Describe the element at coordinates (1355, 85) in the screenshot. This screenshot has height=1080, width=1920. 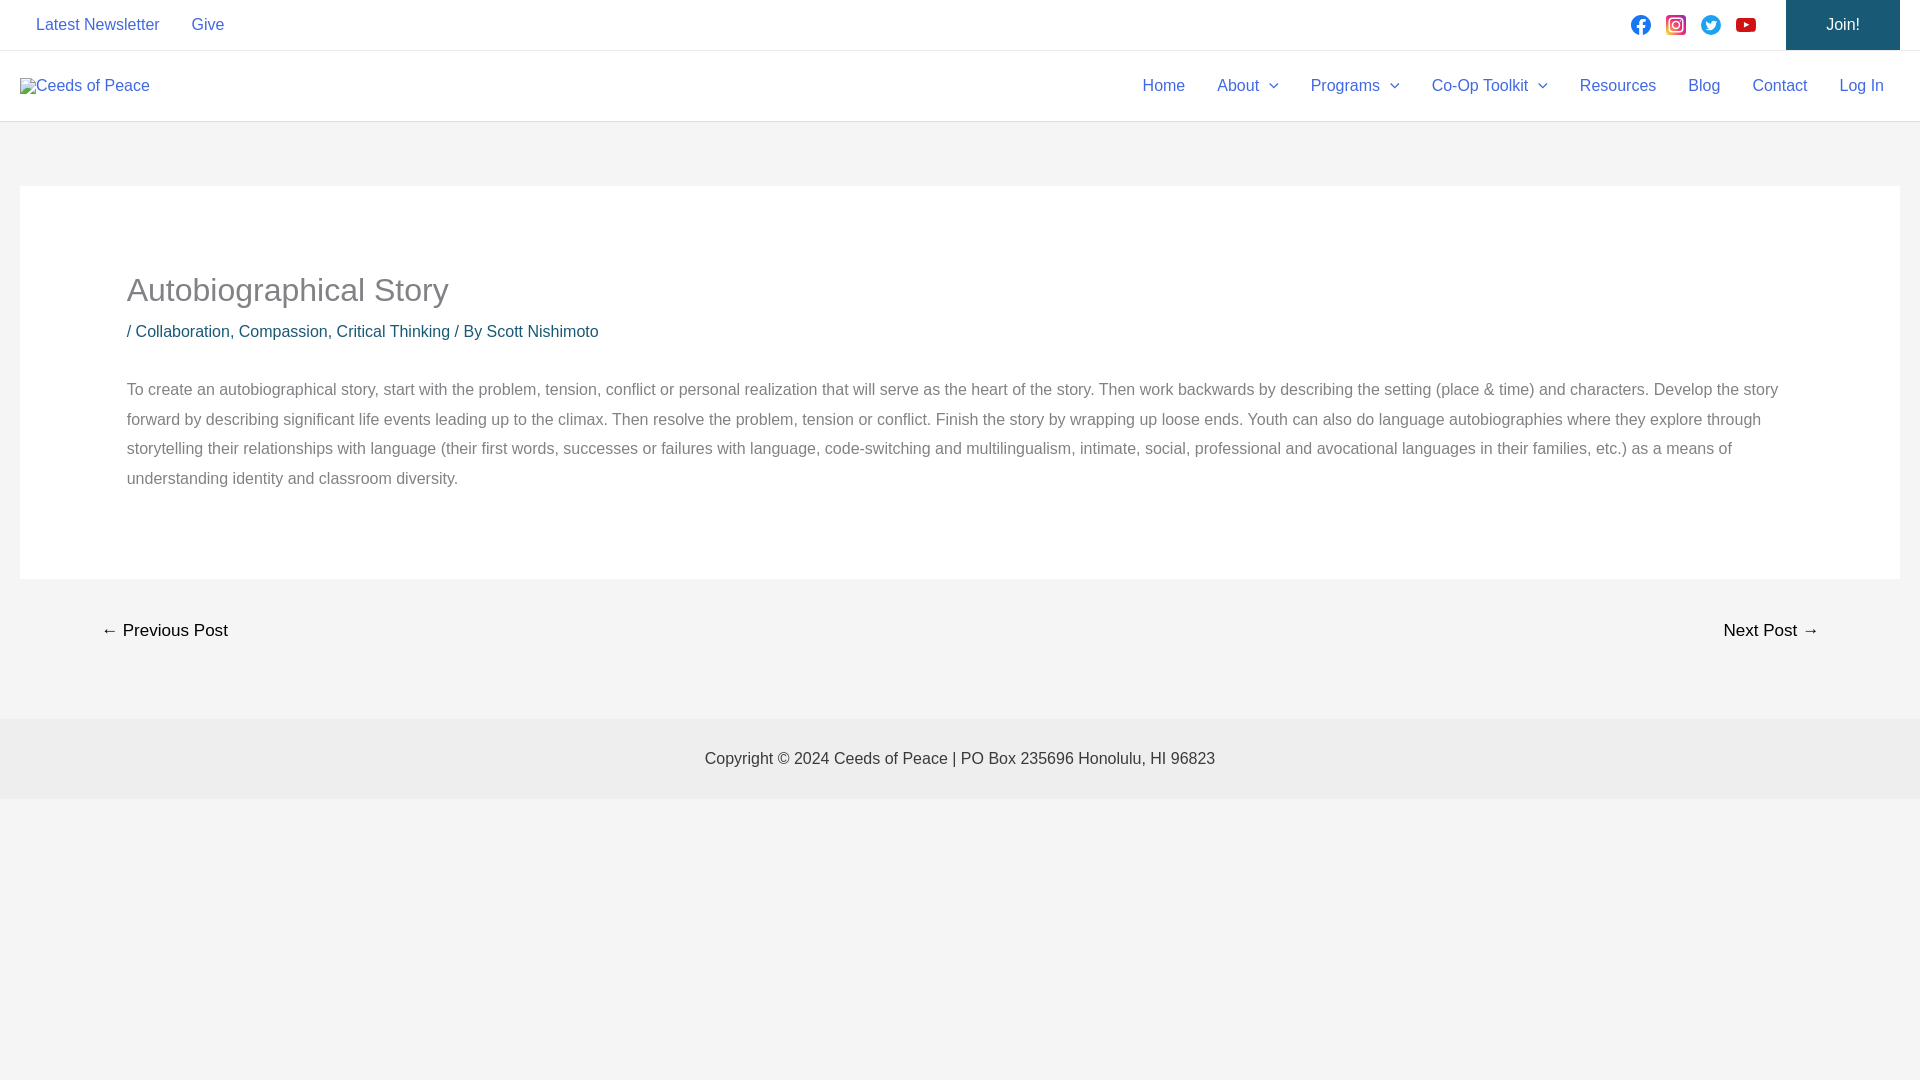
I see `Programs` at that location.